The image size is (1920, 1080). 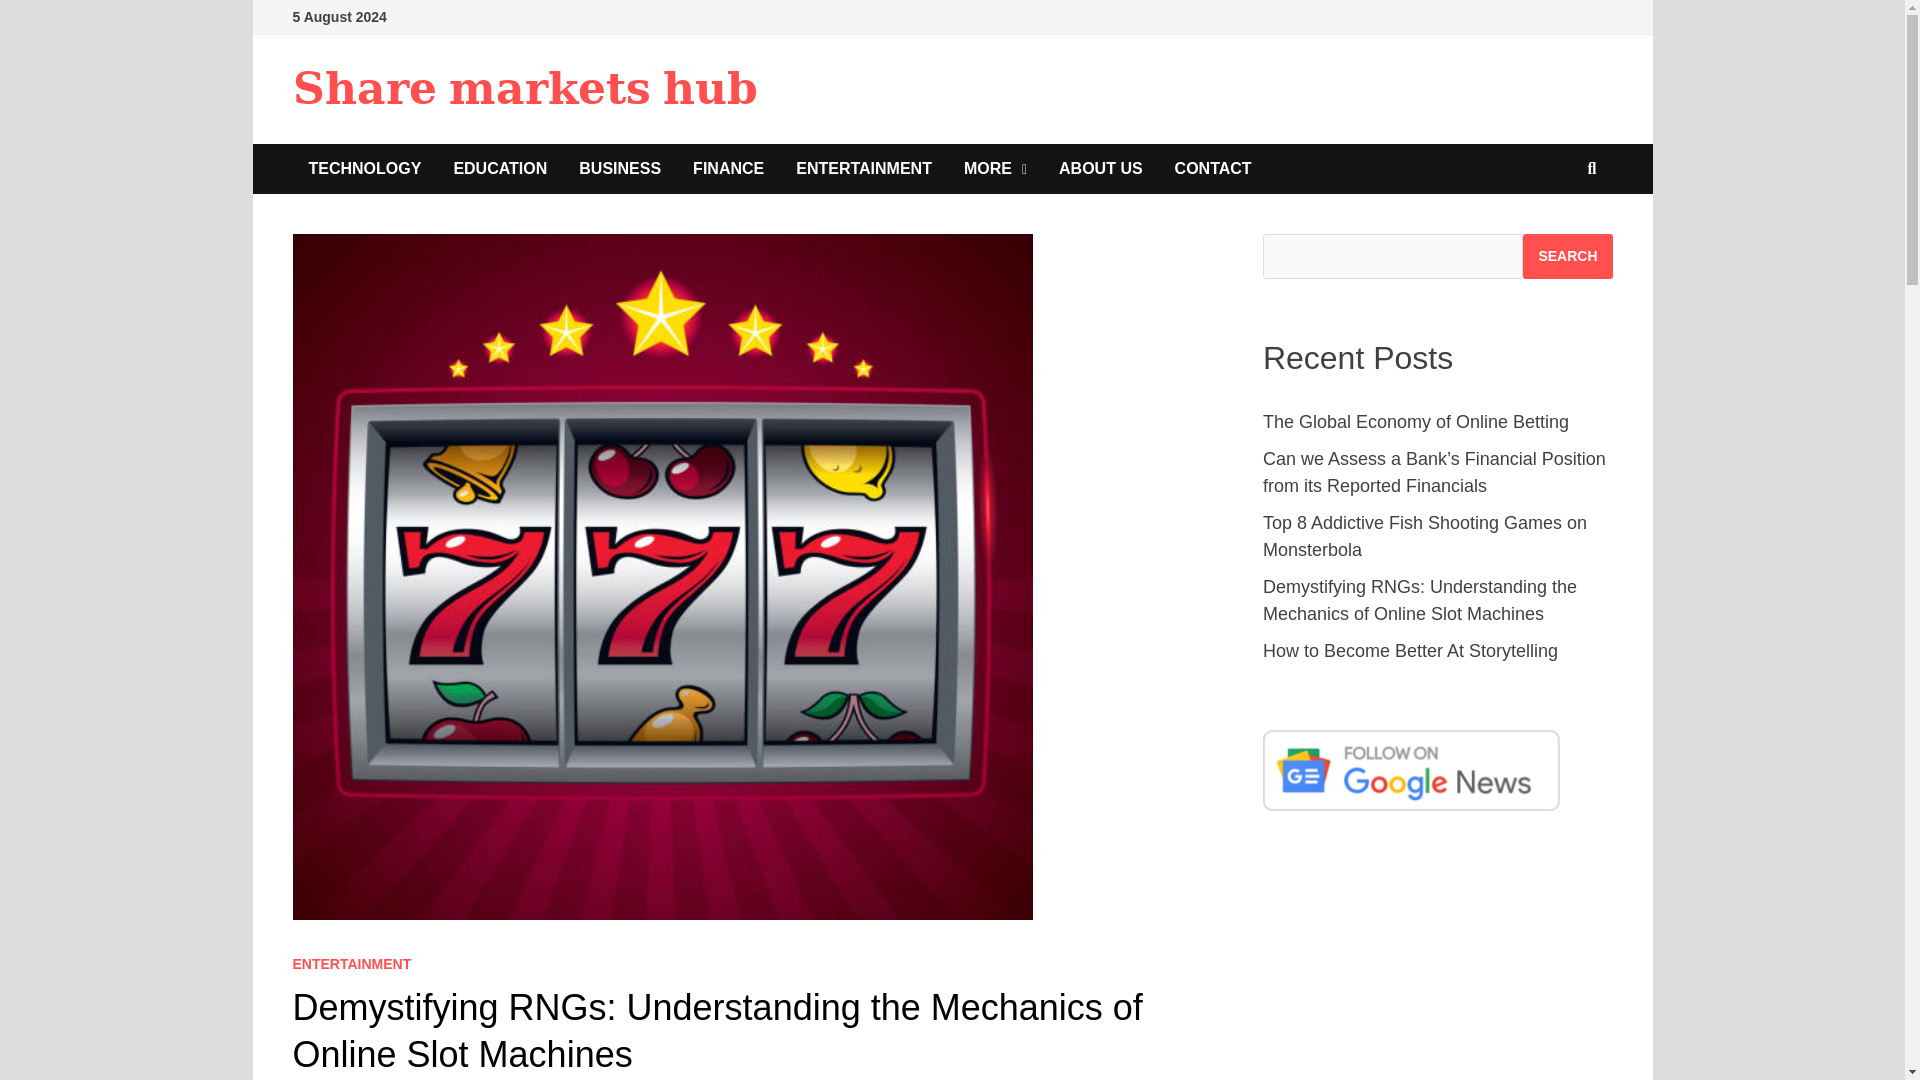 I want to click on EDUCATION, so click(x=500, y=168).